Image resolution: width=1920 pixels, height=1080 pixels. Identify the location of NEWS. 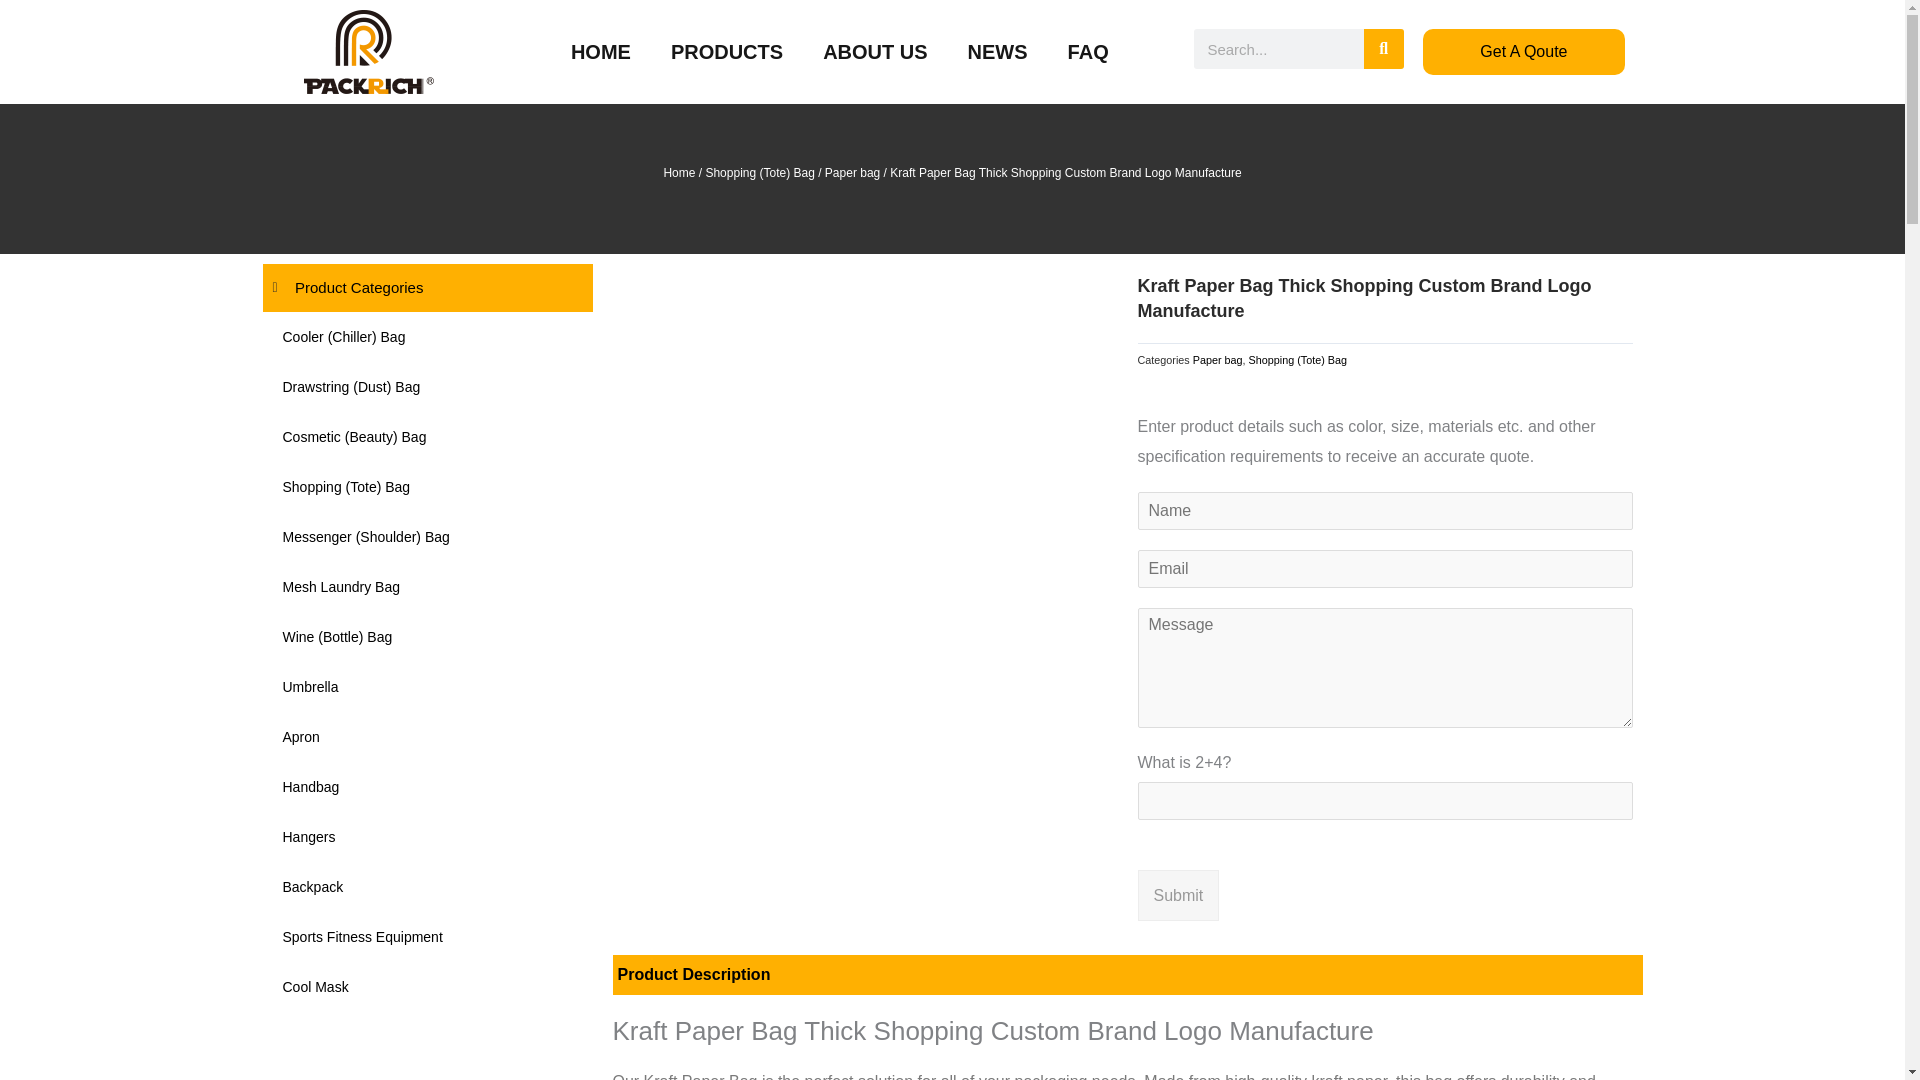
(998, 52).